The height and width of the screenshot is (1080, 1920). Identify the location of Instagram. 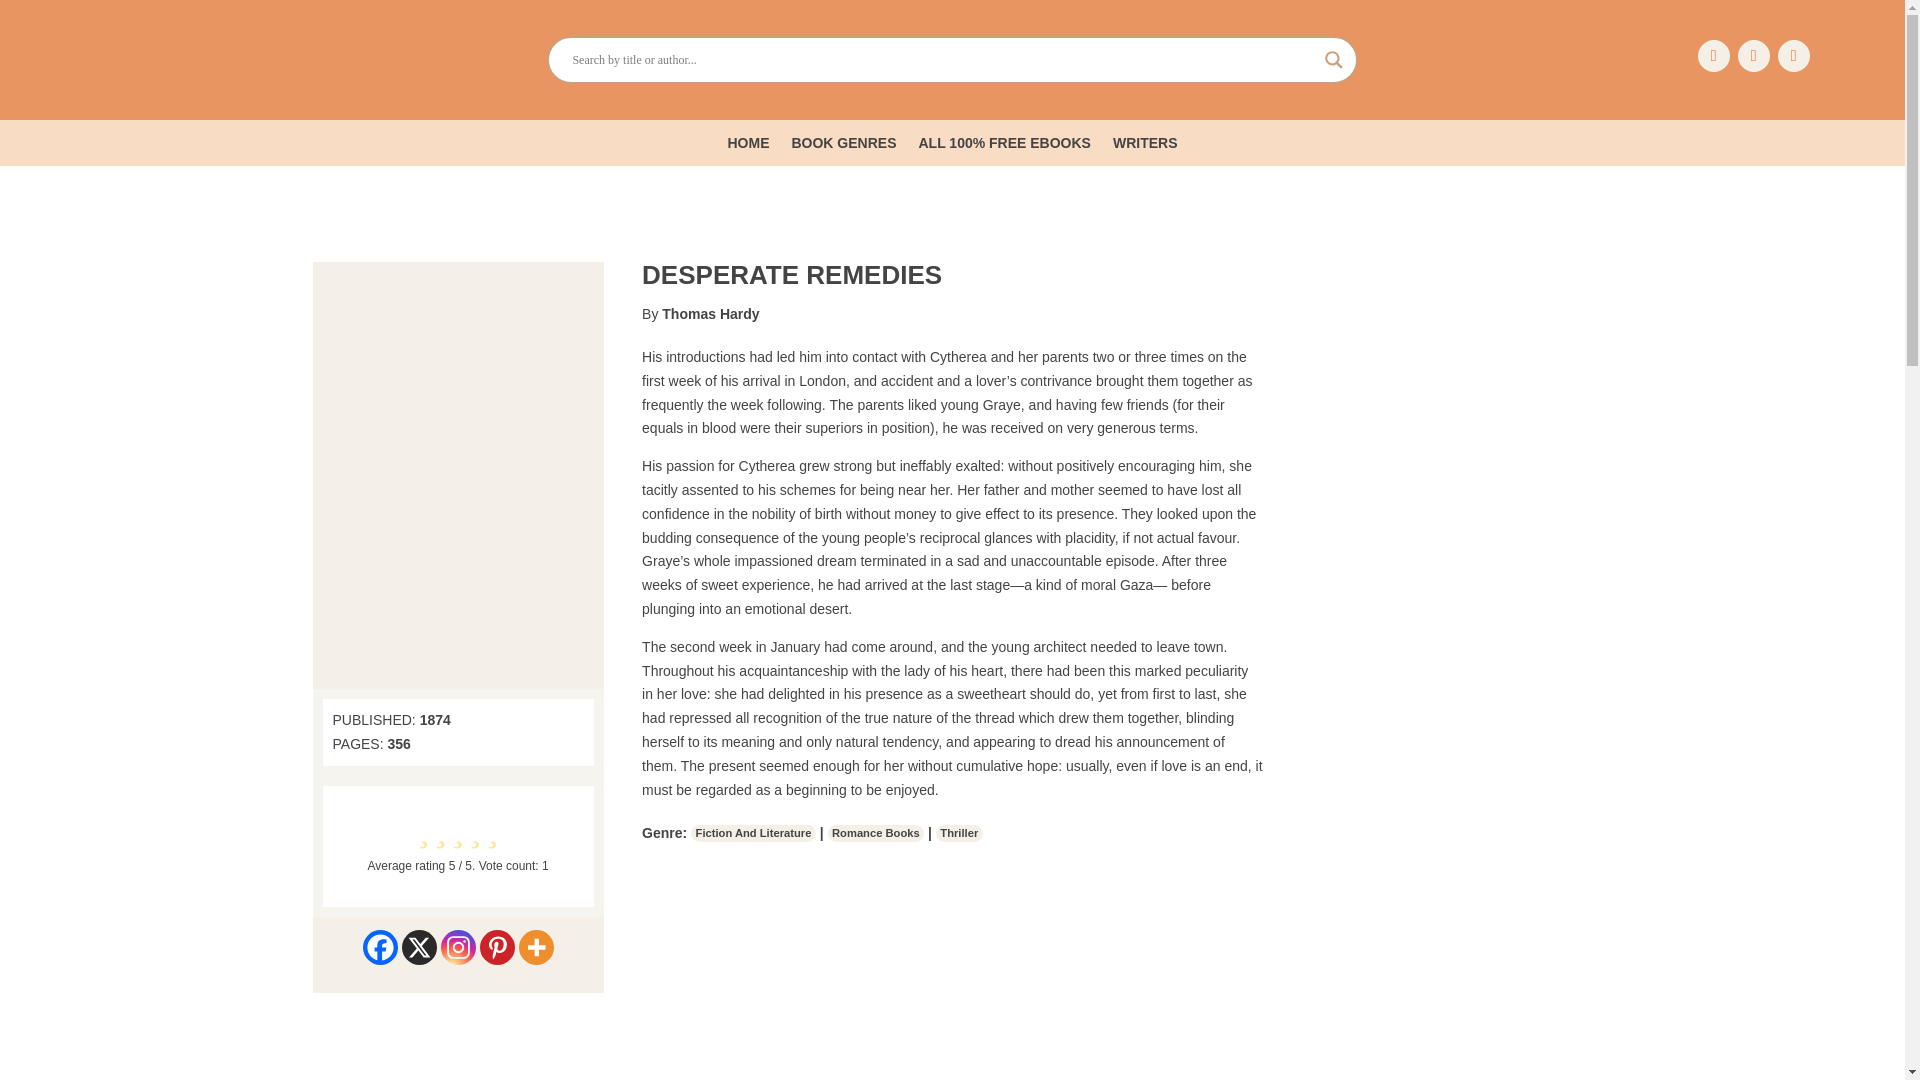
(458, 947).